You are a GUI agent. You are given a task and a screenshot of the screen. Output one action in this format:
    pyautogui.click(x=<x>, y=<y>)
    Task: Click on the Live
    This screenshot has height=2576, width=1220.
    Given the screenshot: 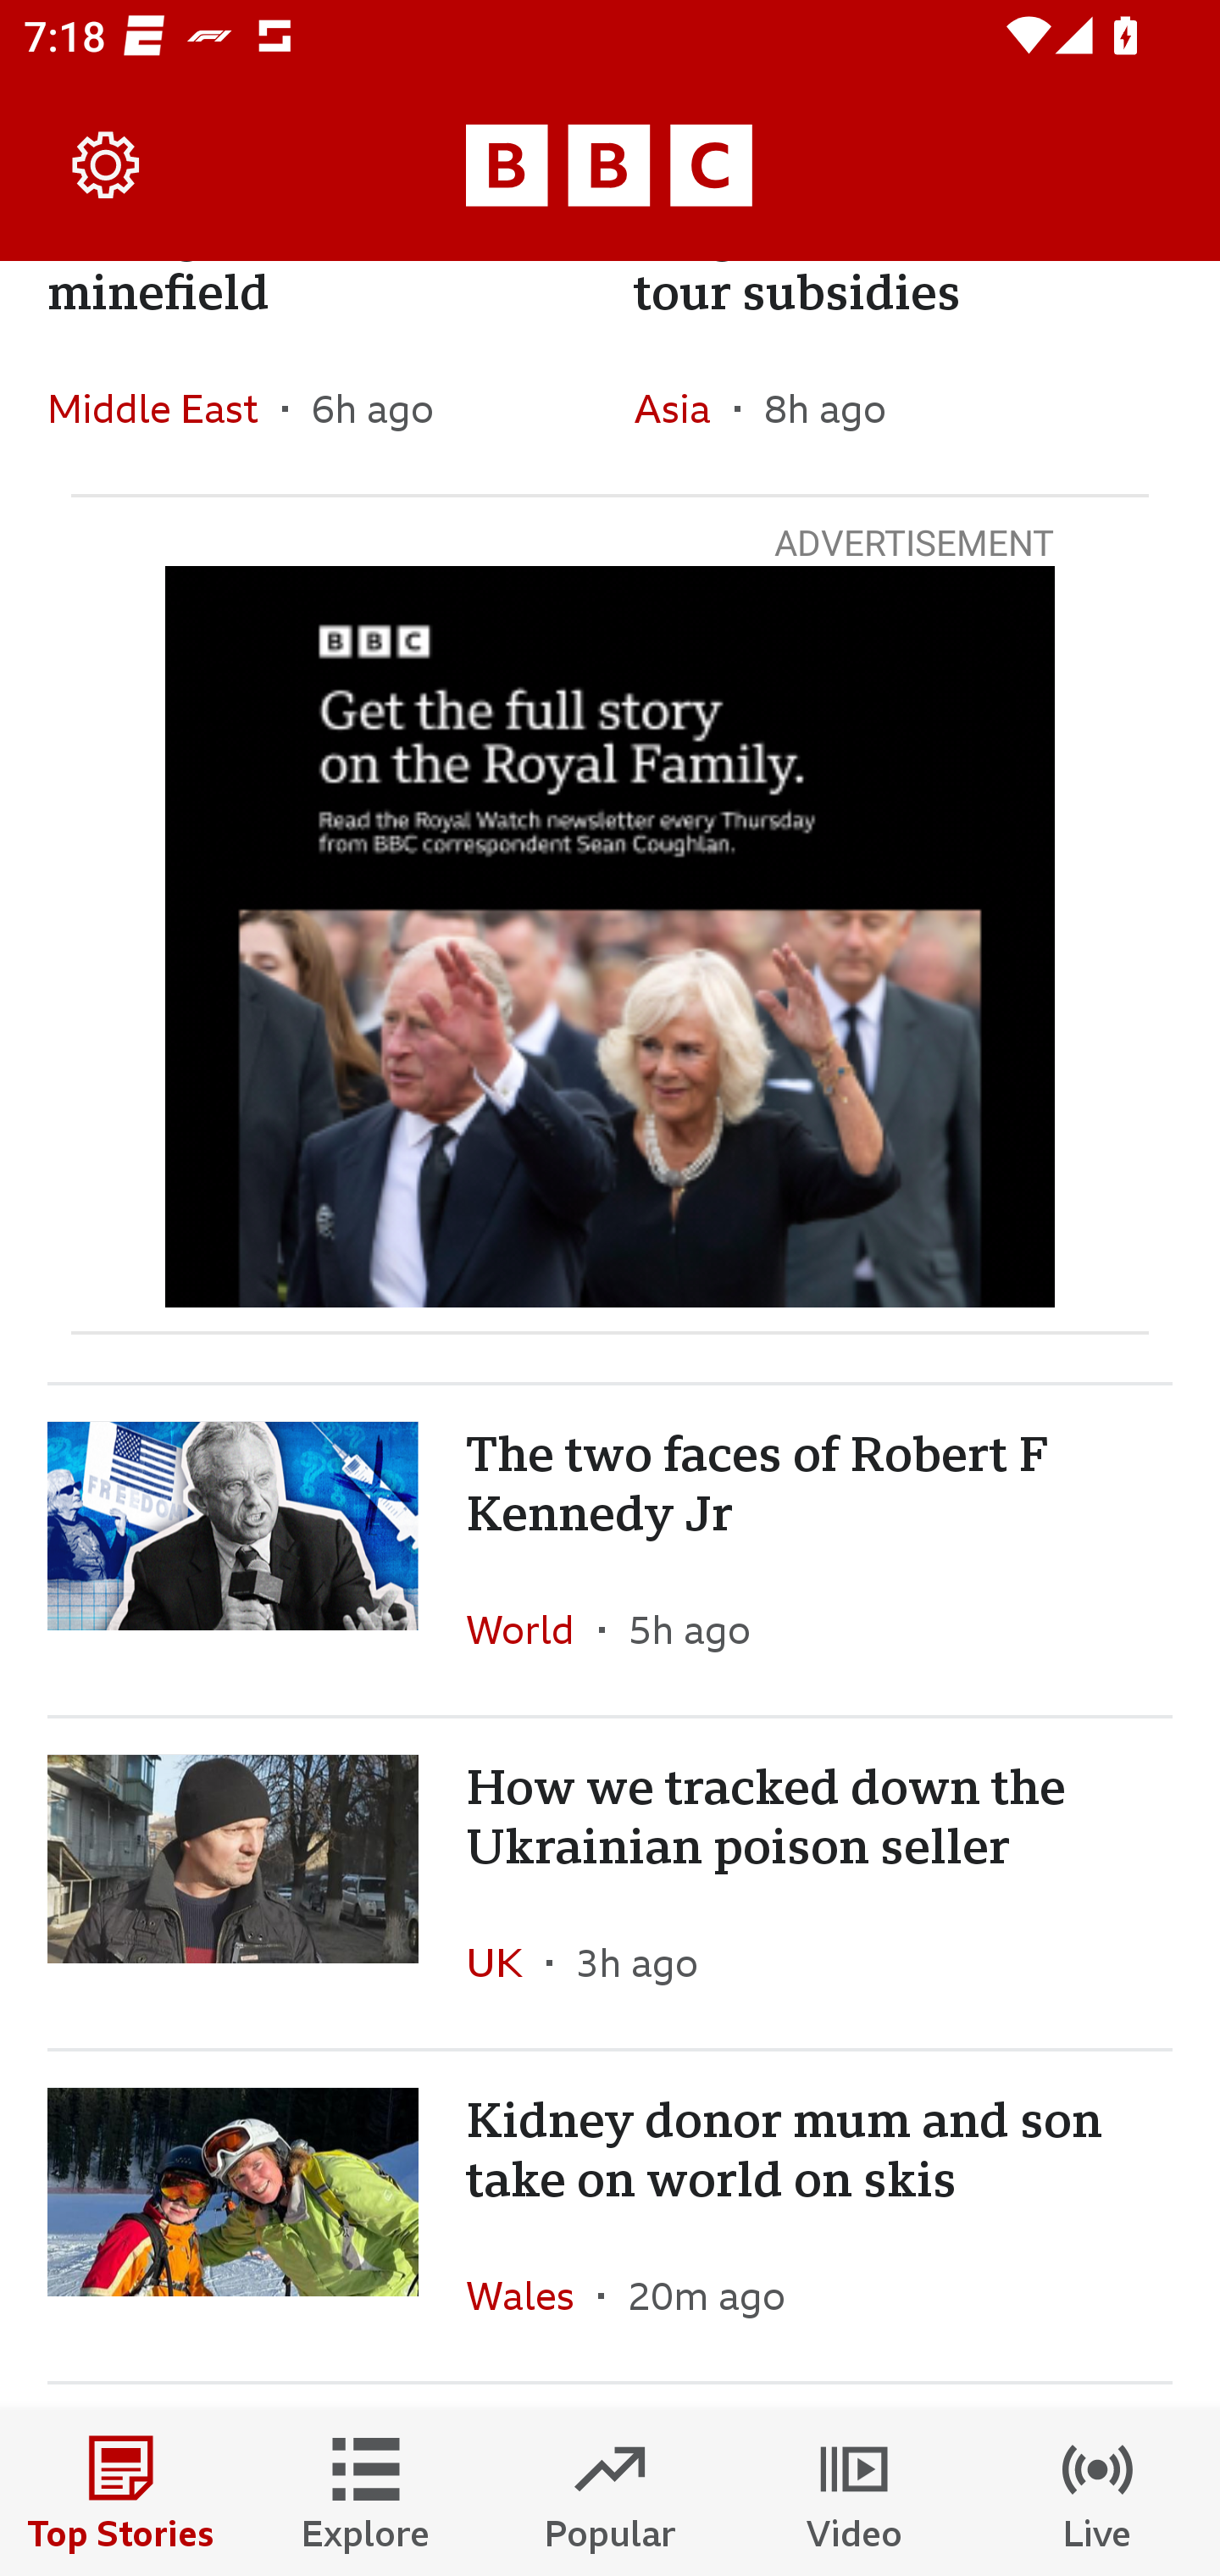 What is the action you would take?
    pyautogui.click(x=1098, y=2493)
    